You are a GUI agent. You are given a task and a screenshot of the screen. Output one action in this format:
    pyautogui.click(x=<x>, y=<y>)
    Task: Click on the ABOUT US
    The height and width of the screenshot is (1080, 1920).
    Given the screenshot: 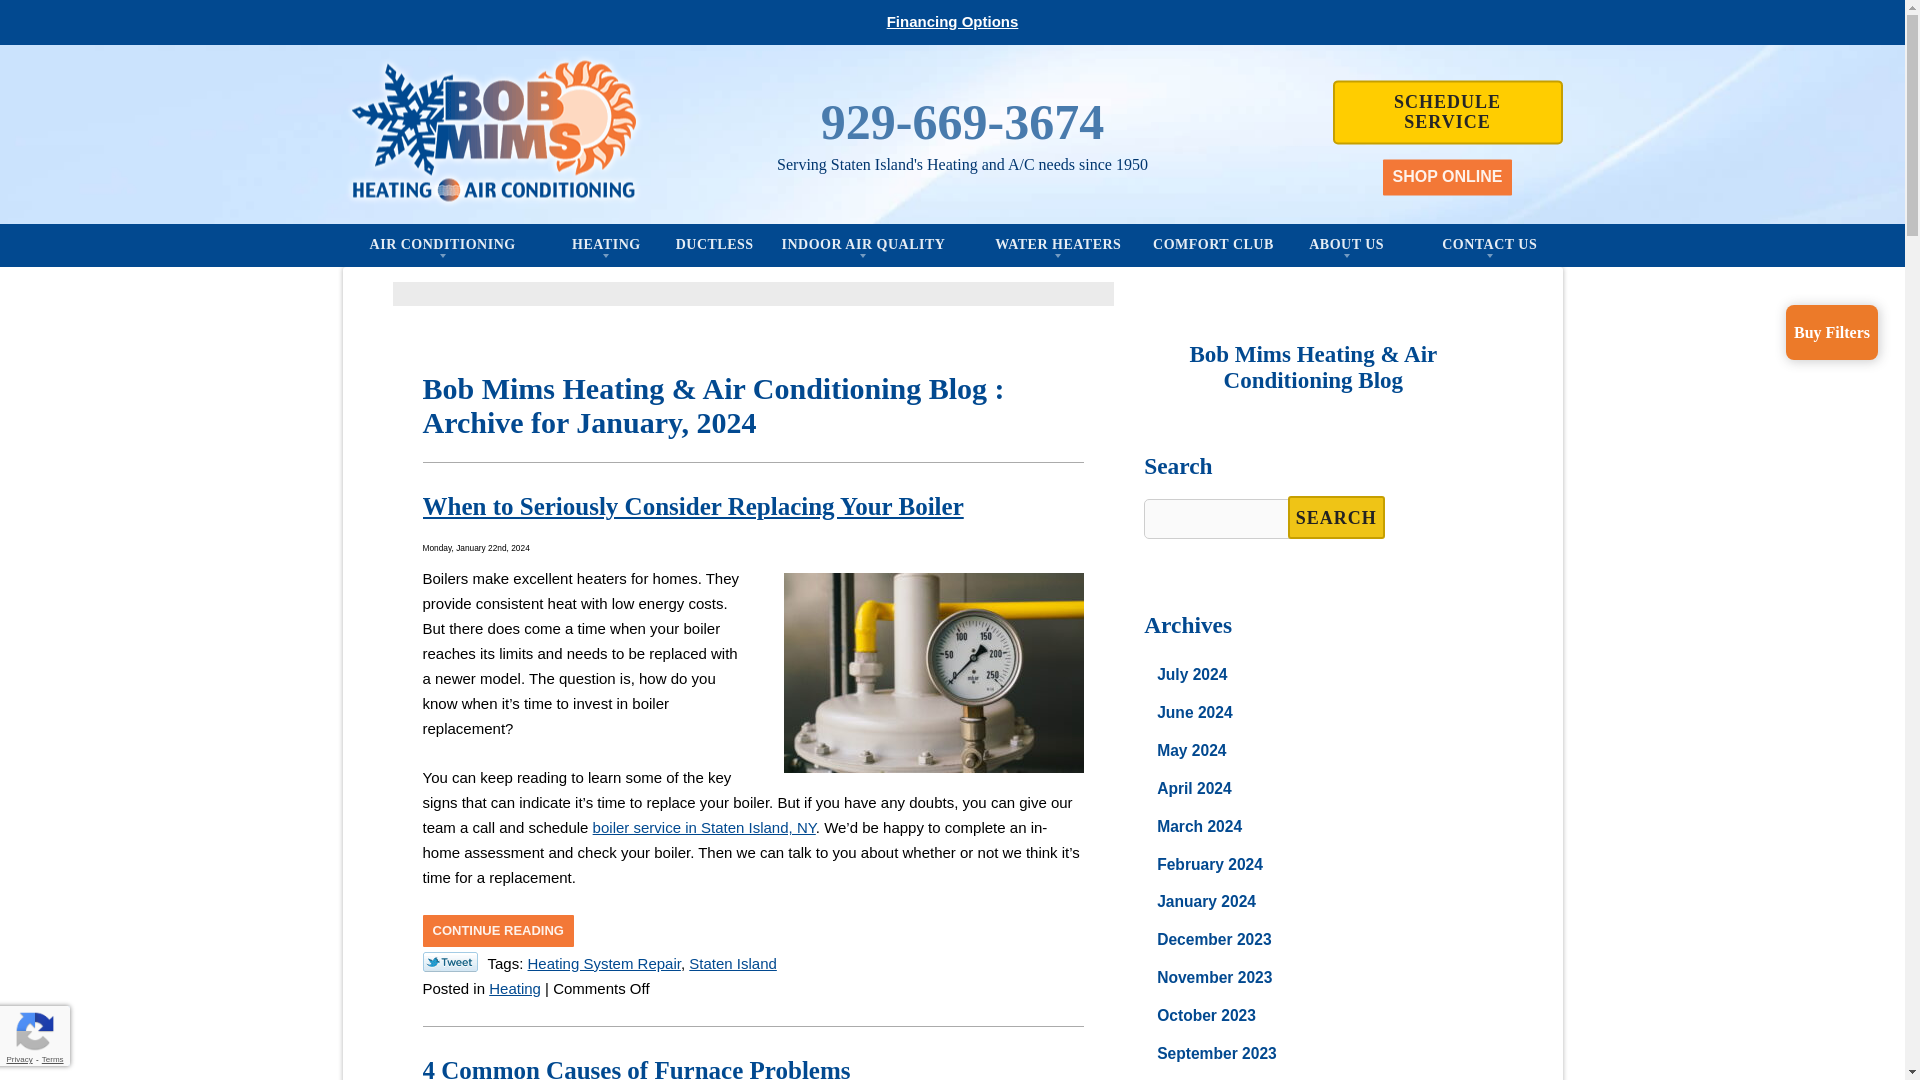 What is the action you would take?
    pyautogui.click(x=1346, y=244)
    